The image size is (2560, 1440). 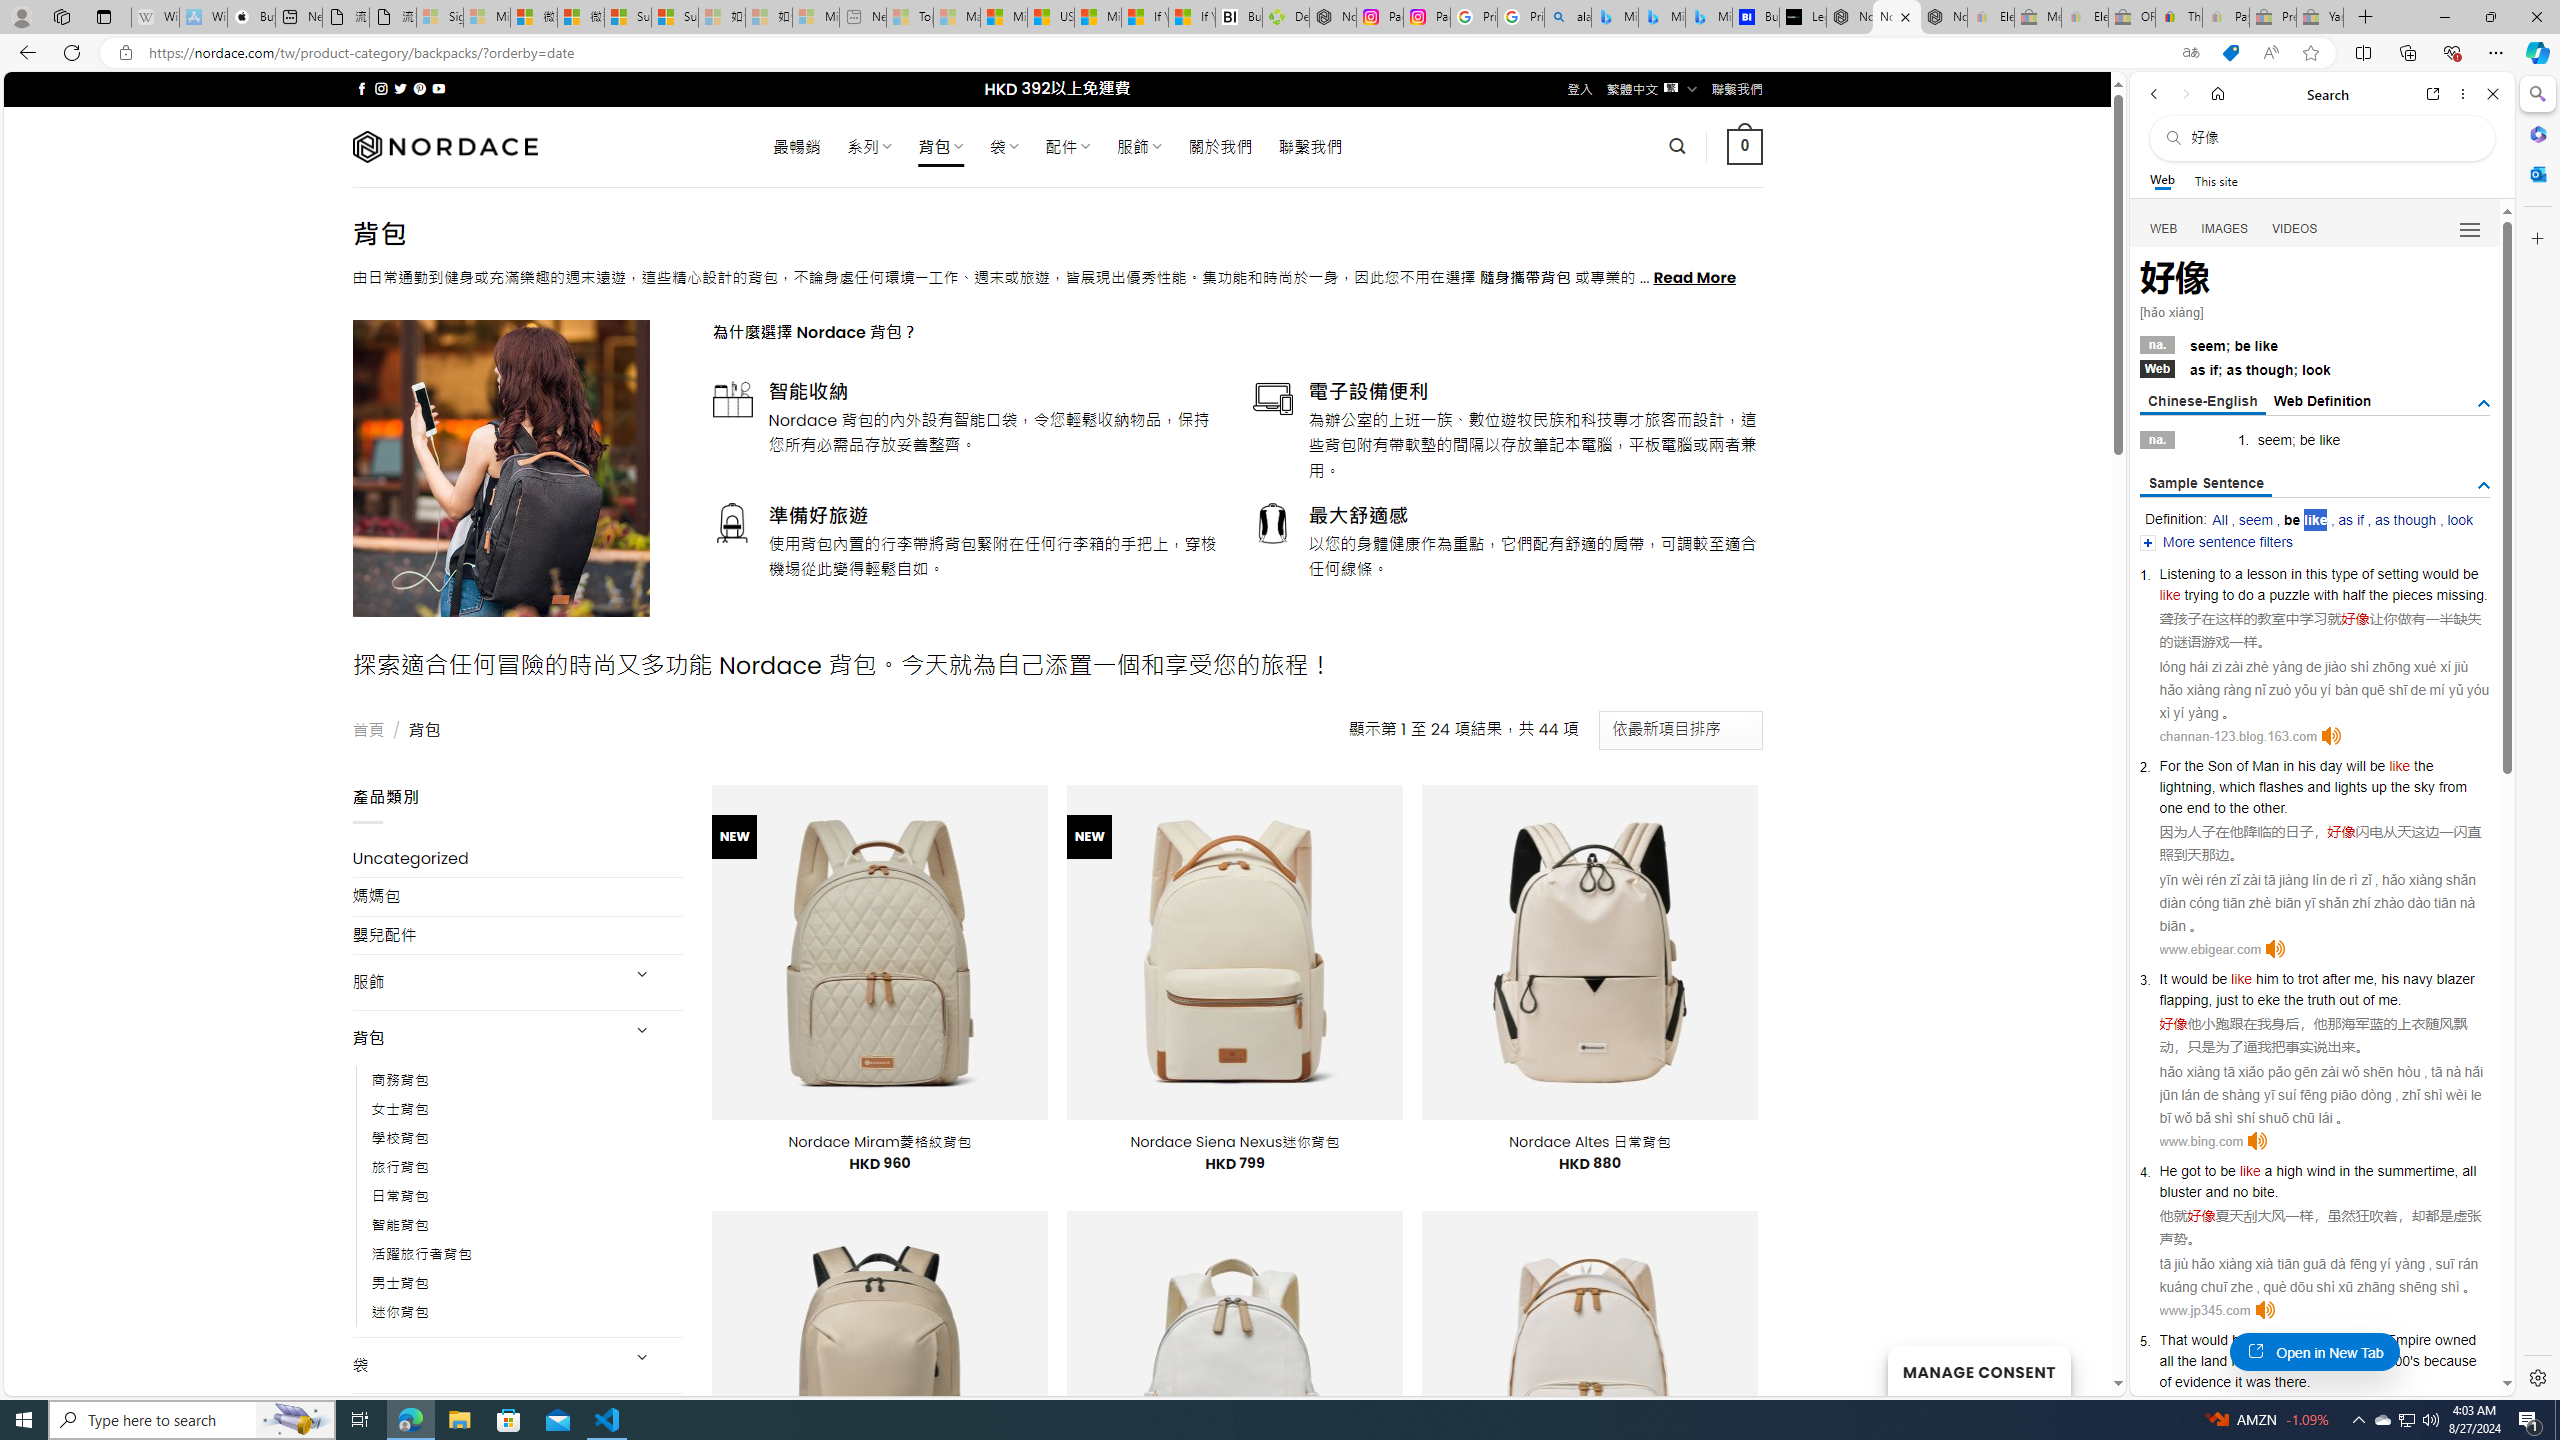 What do you see at coordinates (2416, 1171) in the screenshot?
I see `summertime` at bounding box center [2416, 1171].